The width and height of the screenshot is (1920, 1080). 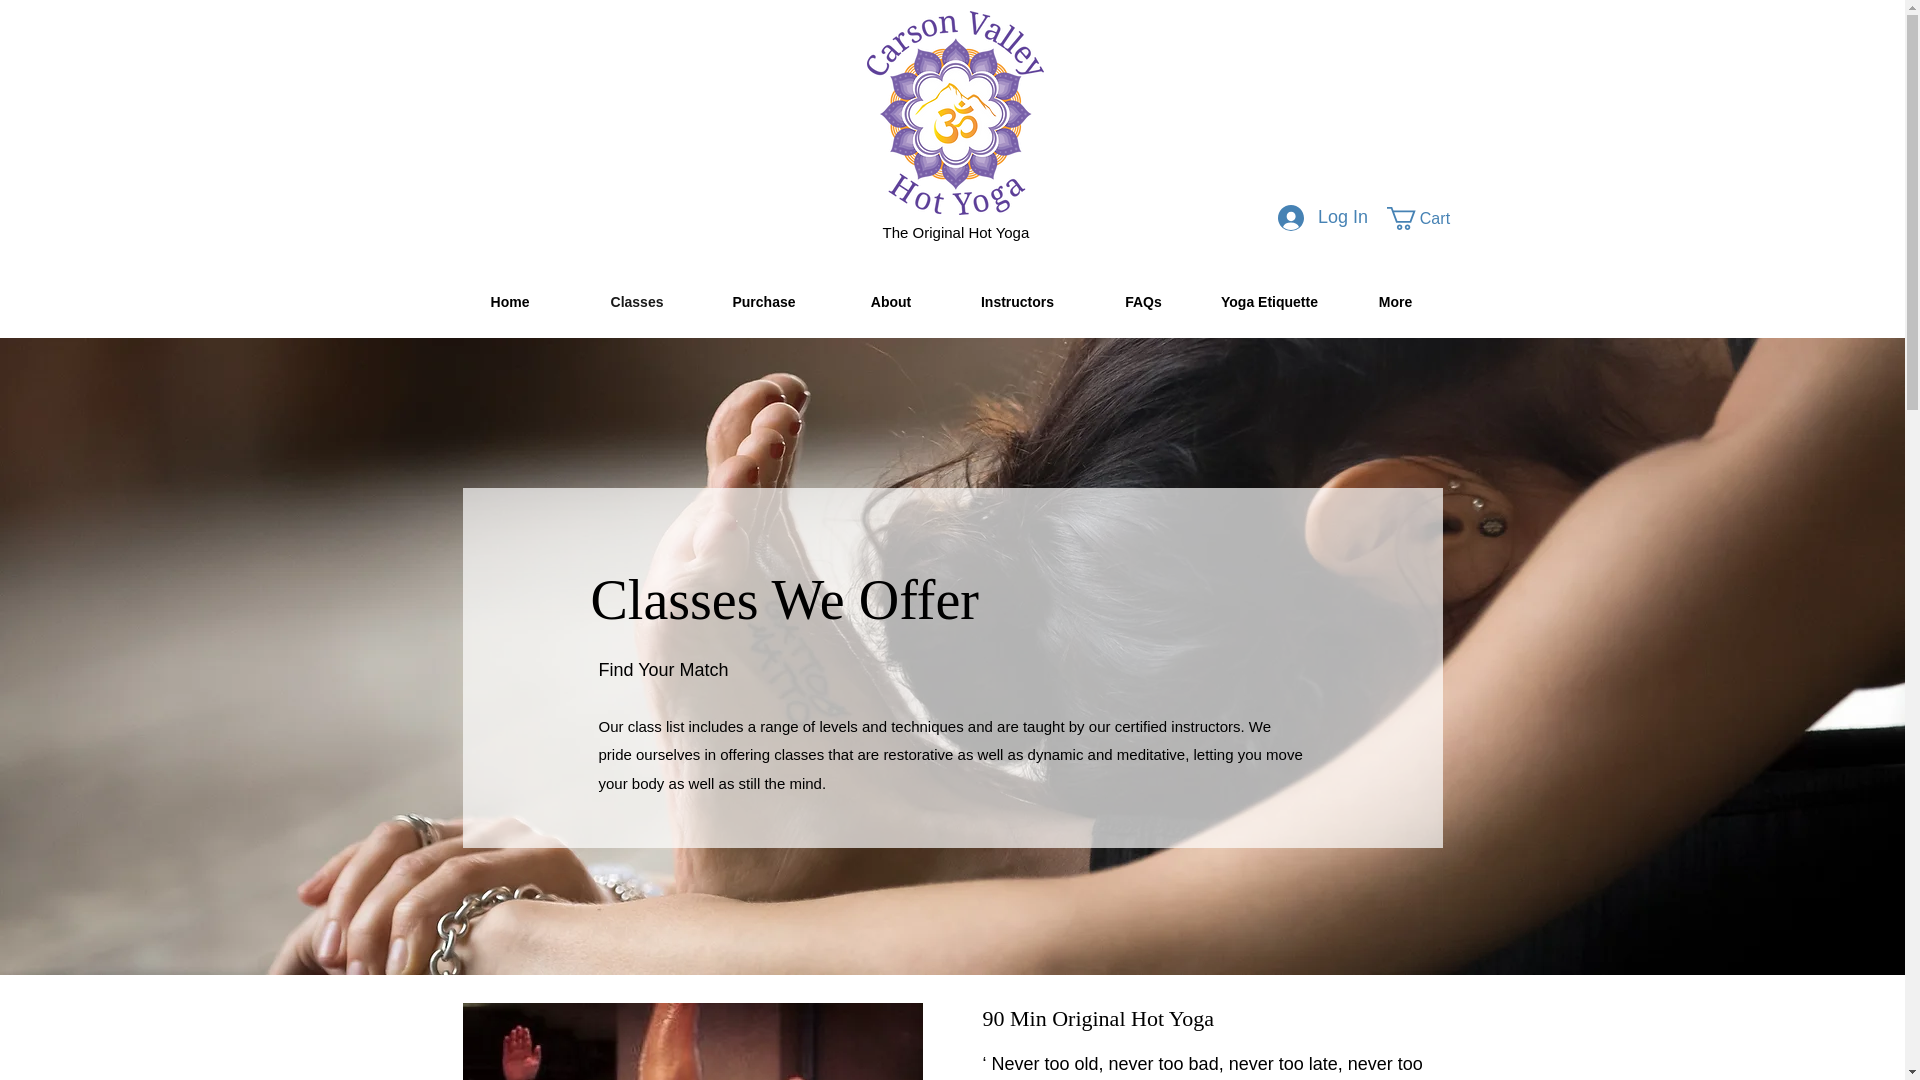 I want to click on FAQs, so click(x=1142, y=302).